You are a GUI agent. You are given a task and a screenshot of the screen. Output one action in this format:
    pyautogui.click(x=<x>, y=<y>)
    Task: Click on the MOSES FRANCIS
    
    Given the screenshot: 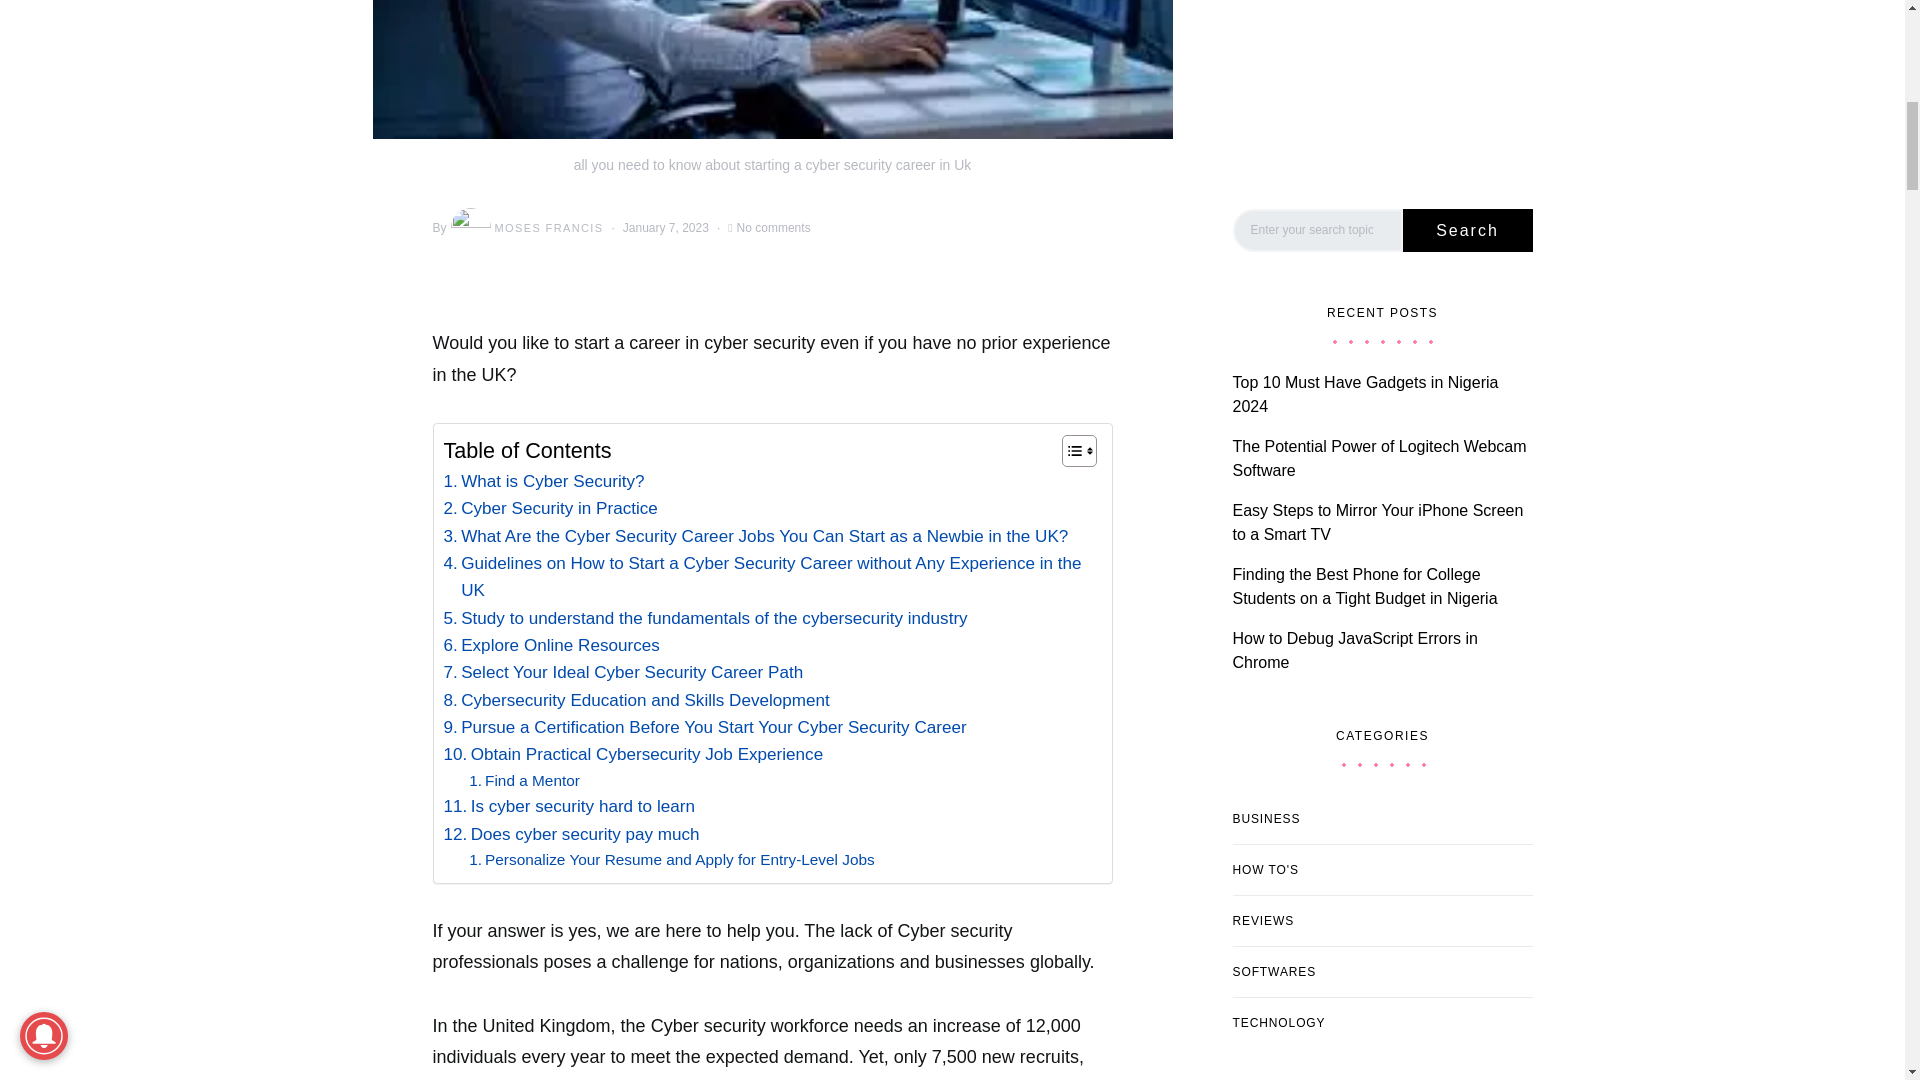 What is the action you would take?
    pyautogui.click(x=526, y=228)
    